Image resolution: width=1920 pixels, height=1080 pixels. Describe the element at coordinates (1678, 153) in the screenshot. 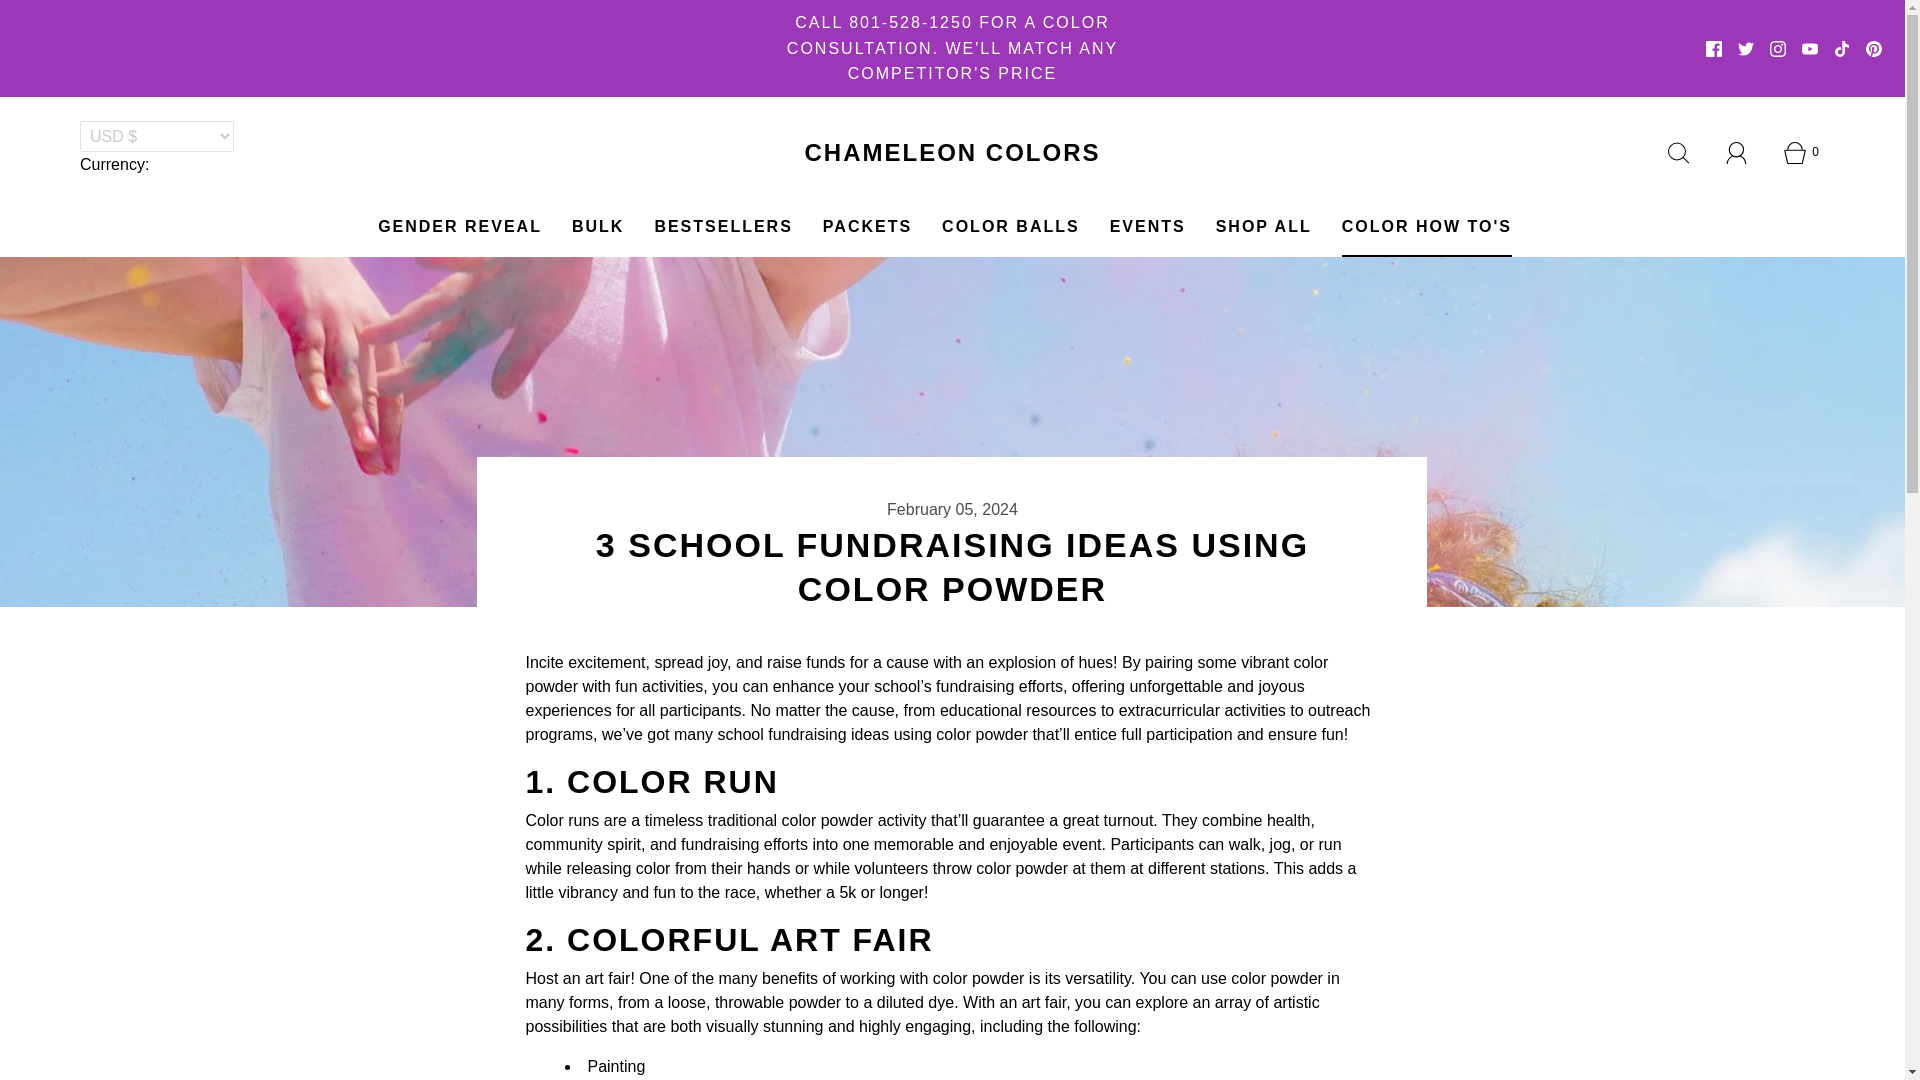

I see `Search` at that location.